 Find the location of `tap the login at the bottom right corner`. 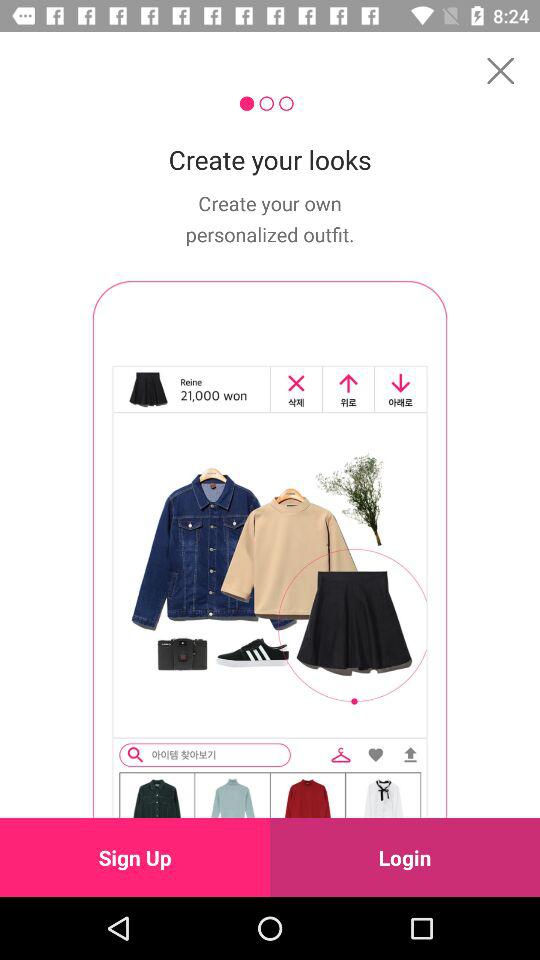

tap the login at the bottom right corner is located at coordinates (405, 857).